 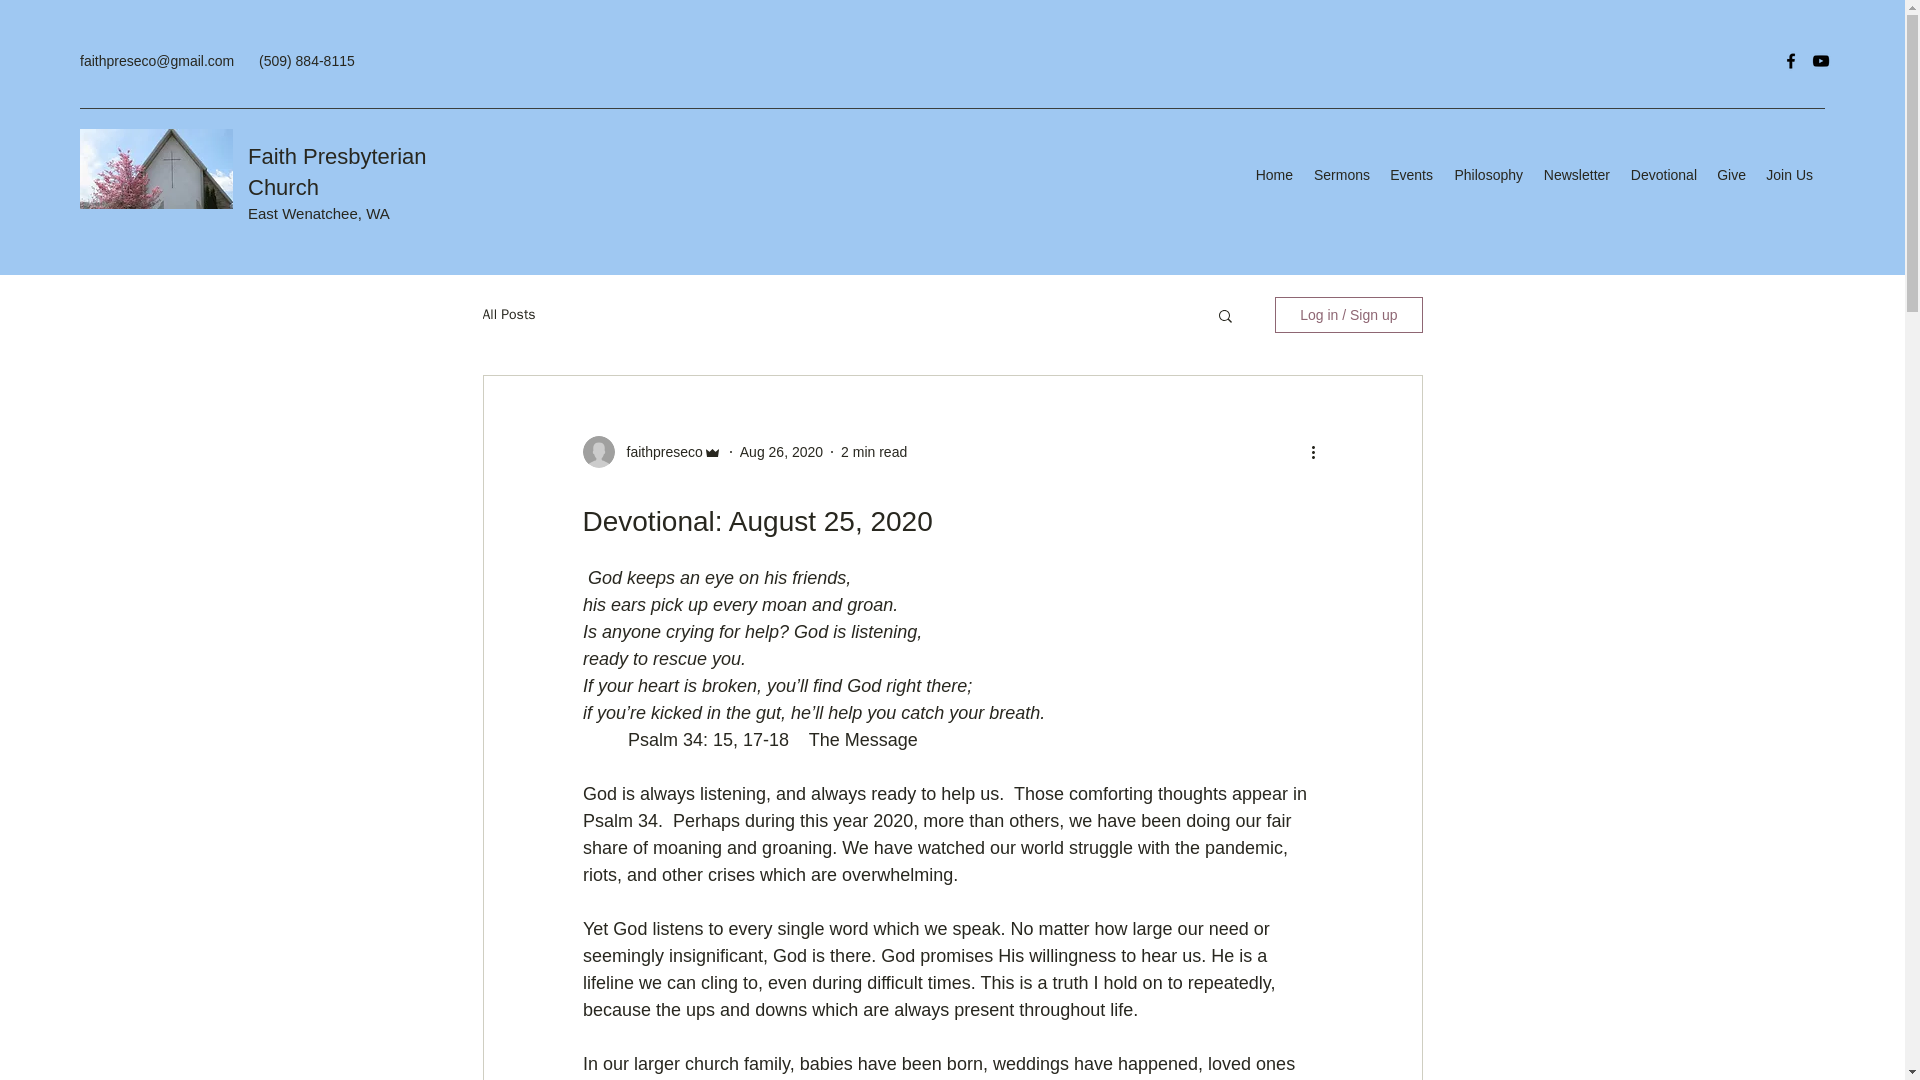 What do you see at coordinates (1663, 174) in the screenshot?
I see `Devotional` at bounding box center [1663, 174].